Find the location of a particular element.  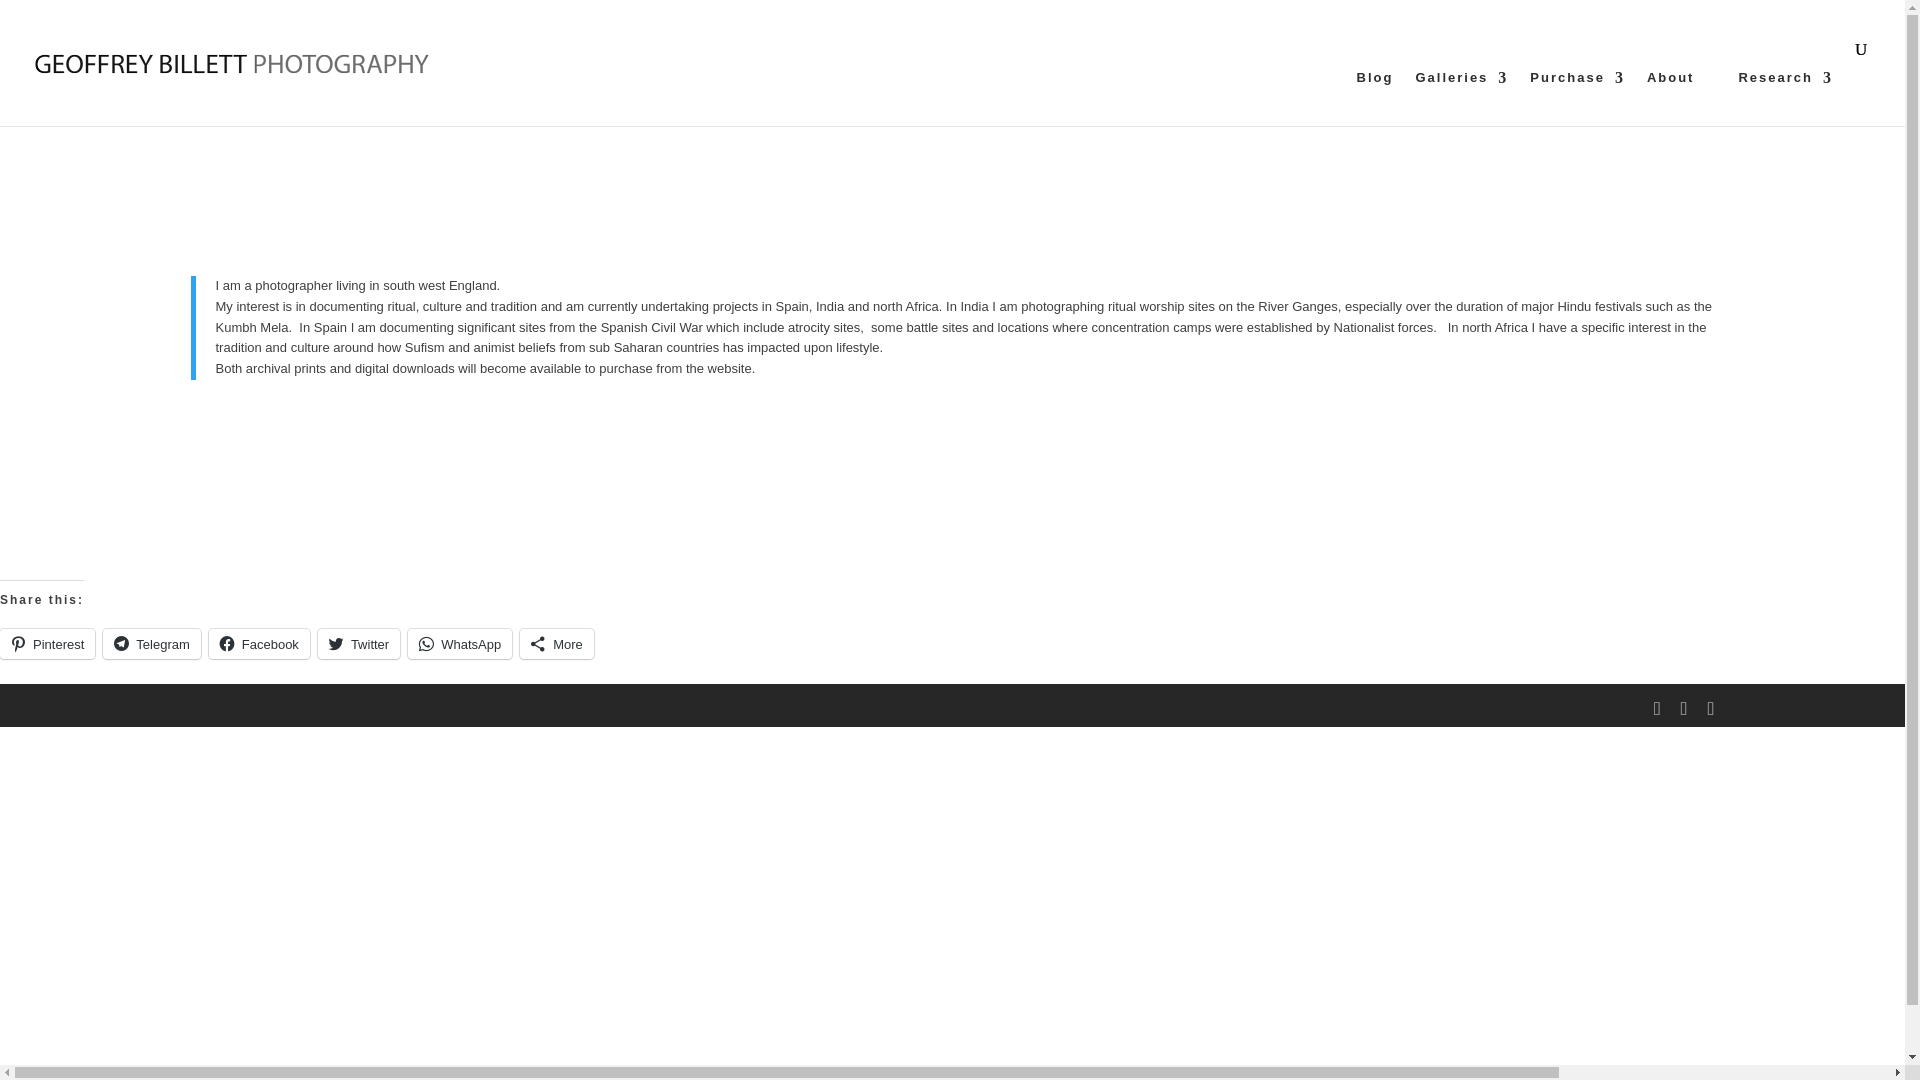

Click to share on Pinterest is located at coordinates (47, 643).